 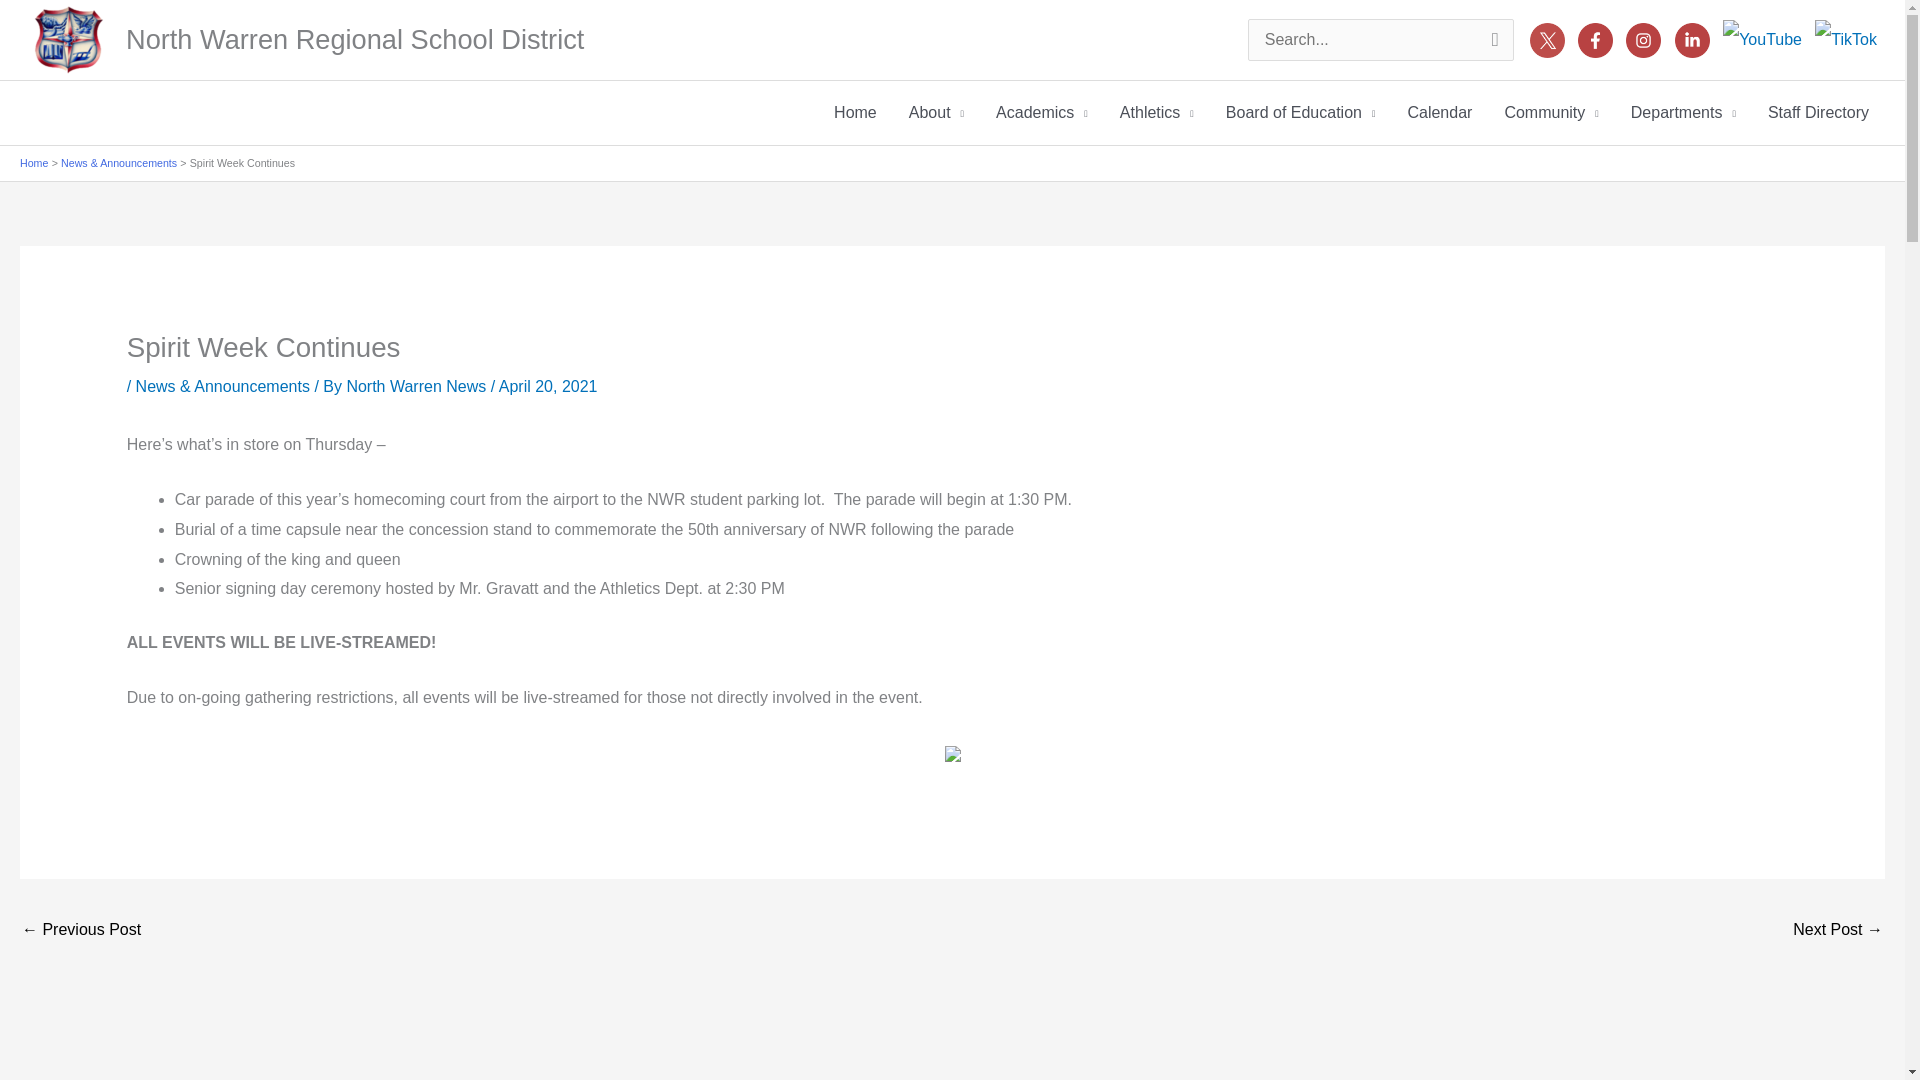 What do you see at coordinates (1547, 40) in the screenshot?
I see `Twitter` at bounding box center [1547, 40].